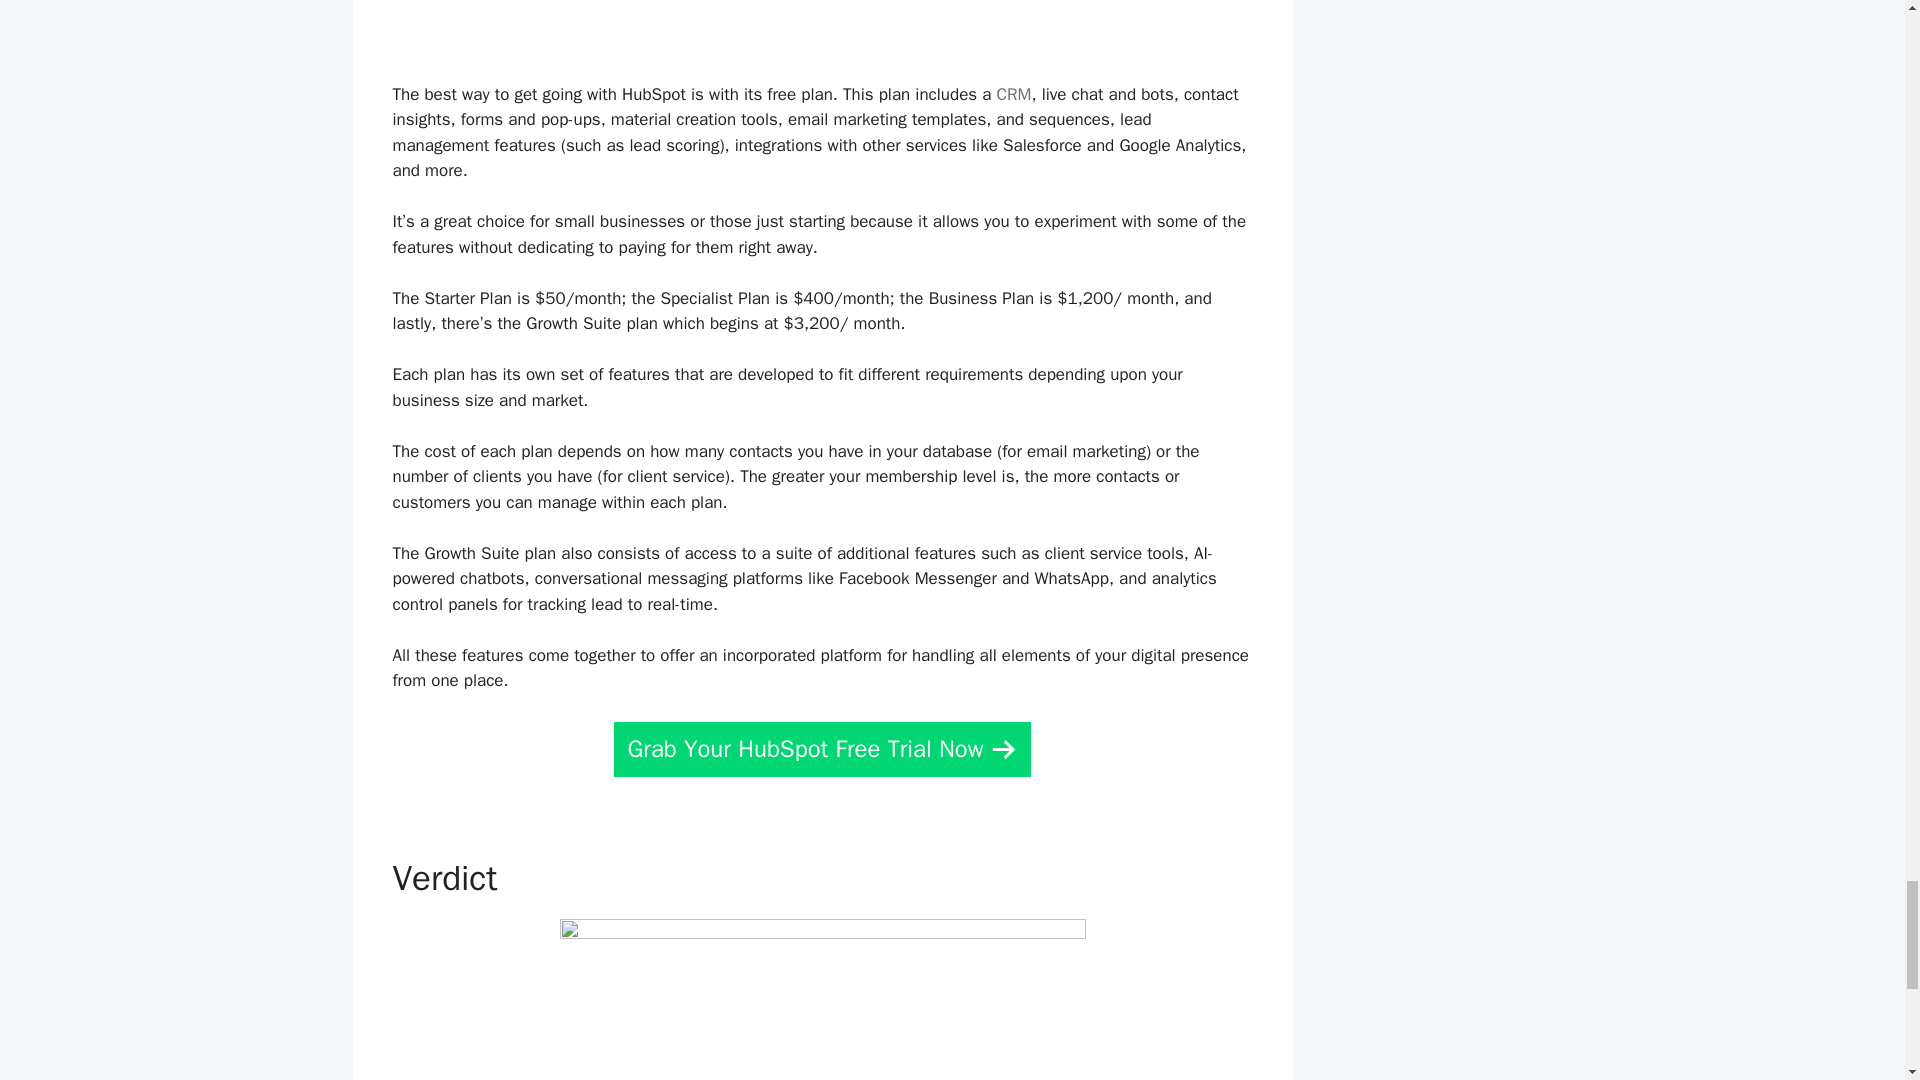  What do you see at coordinates (1014, 94) in the screenshot?
I see `CRM` at bounding box center [1014, 94].